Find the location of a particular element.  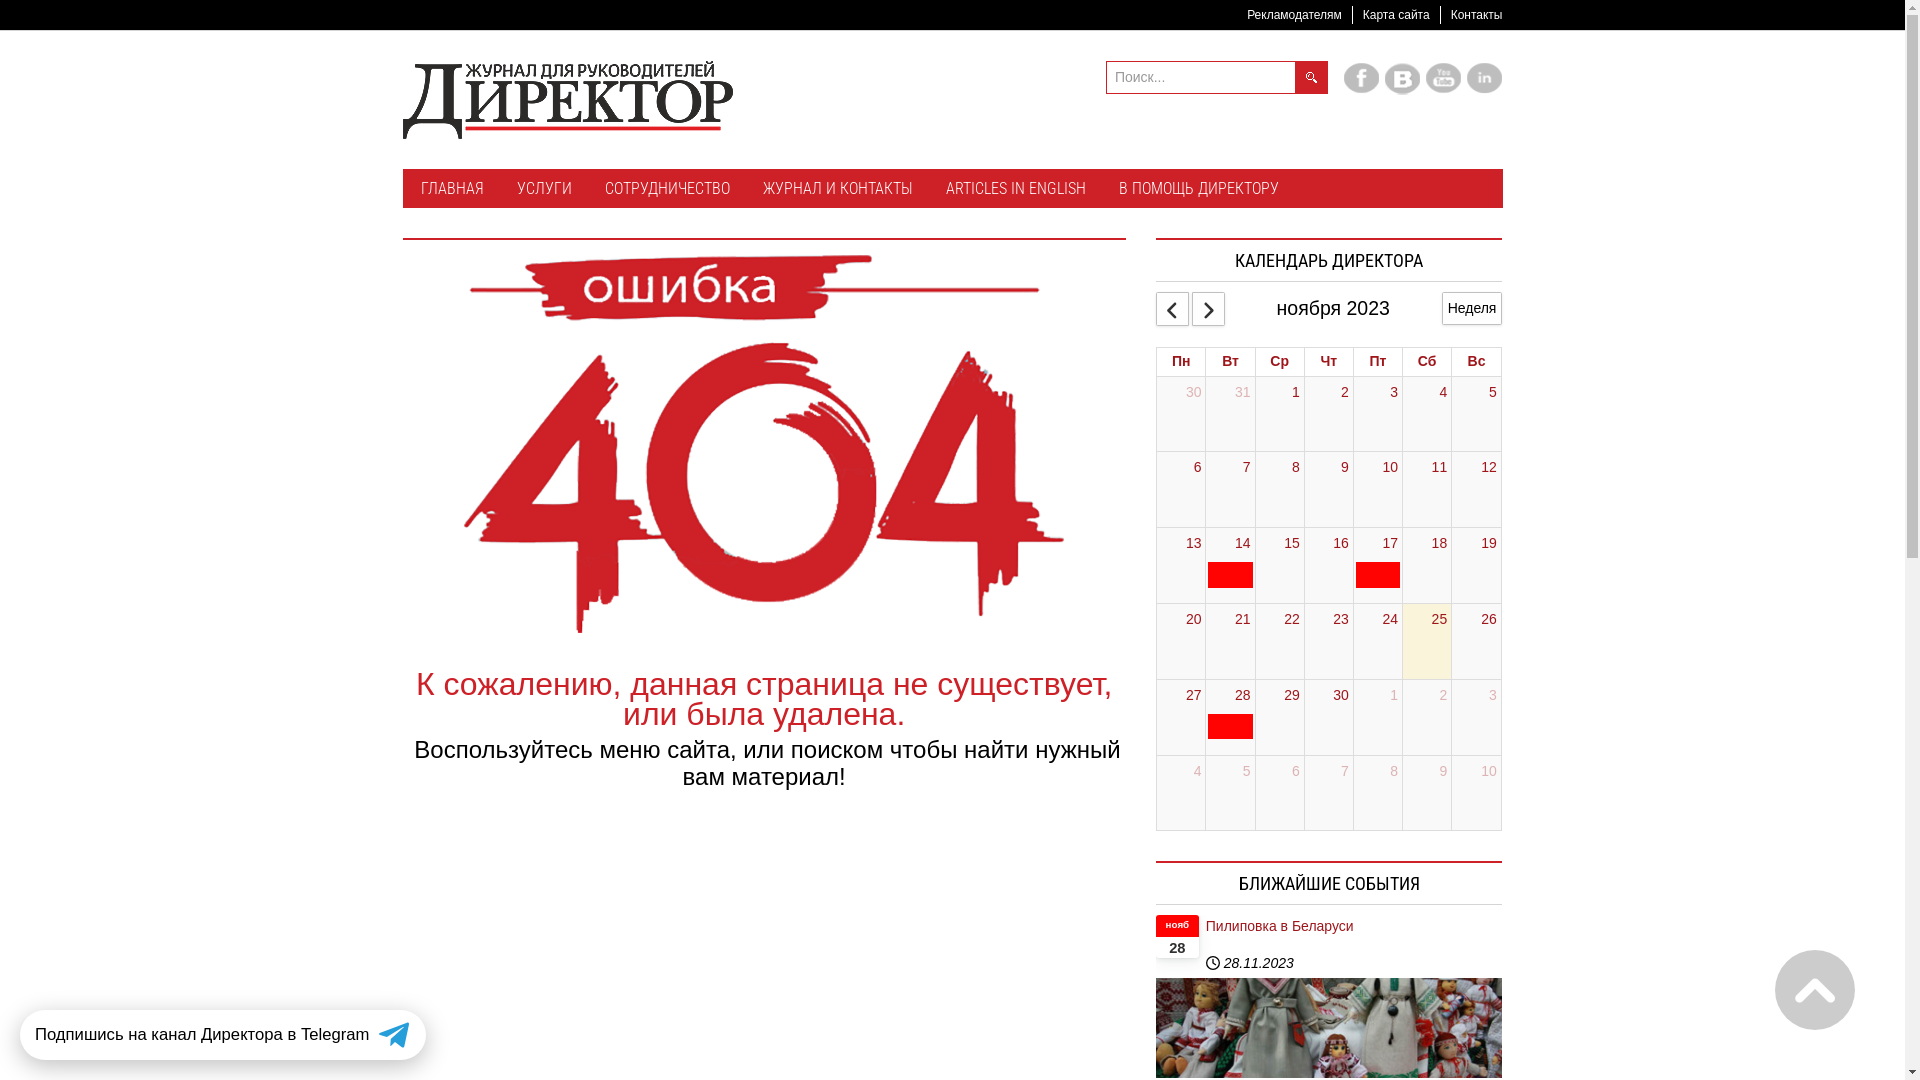

5 is located at coordinates (1493, 393).